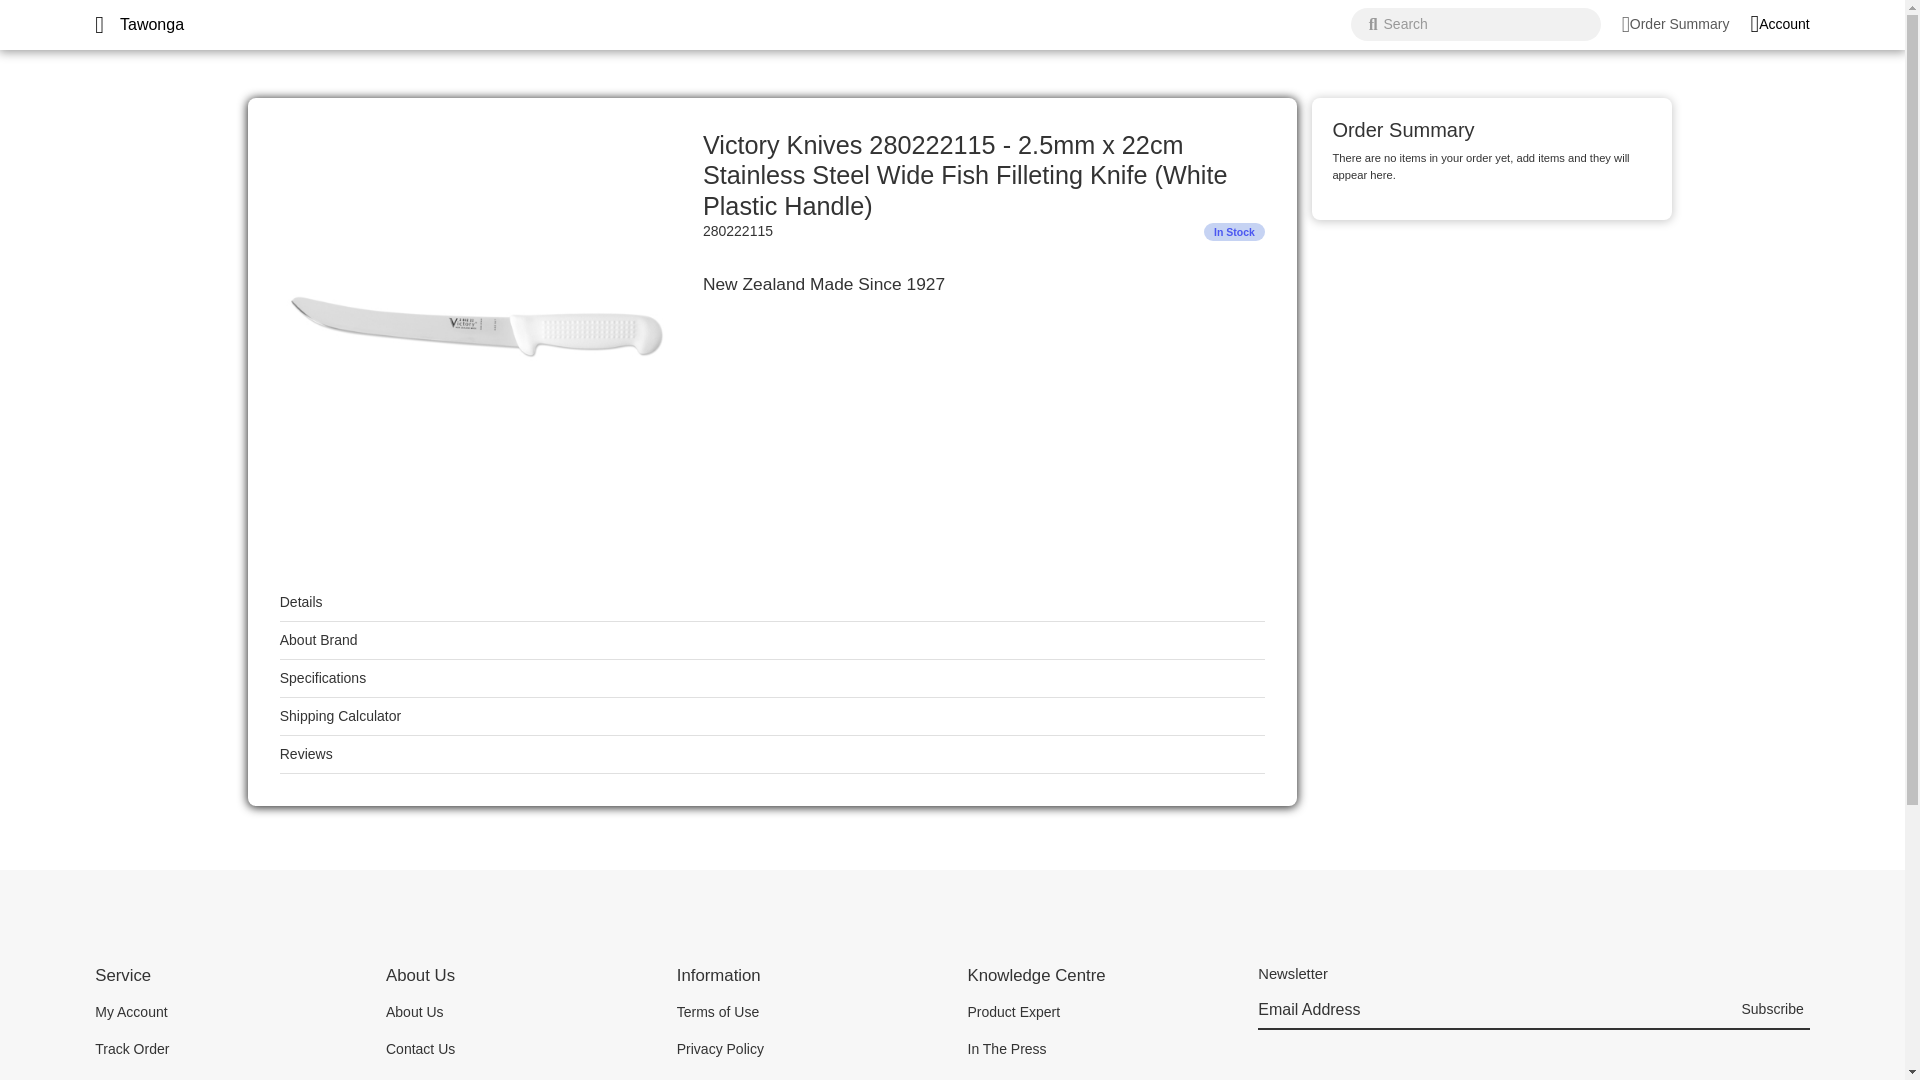 This screenshot has width=1920, height=1080. Describe the element at coordinates (1778, 24) in the screenshot. I see `Account` at that location.